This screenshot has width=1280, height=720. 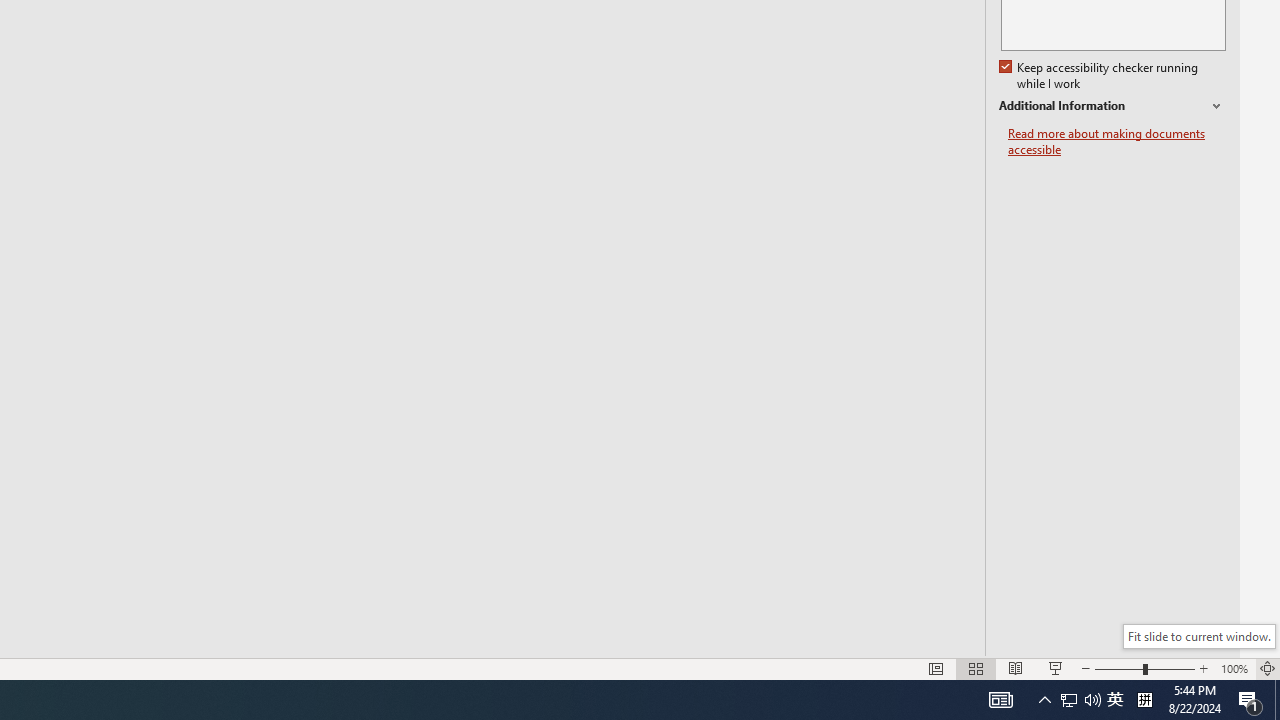 I want to click on Zoom, so click(x=1144, y=668).